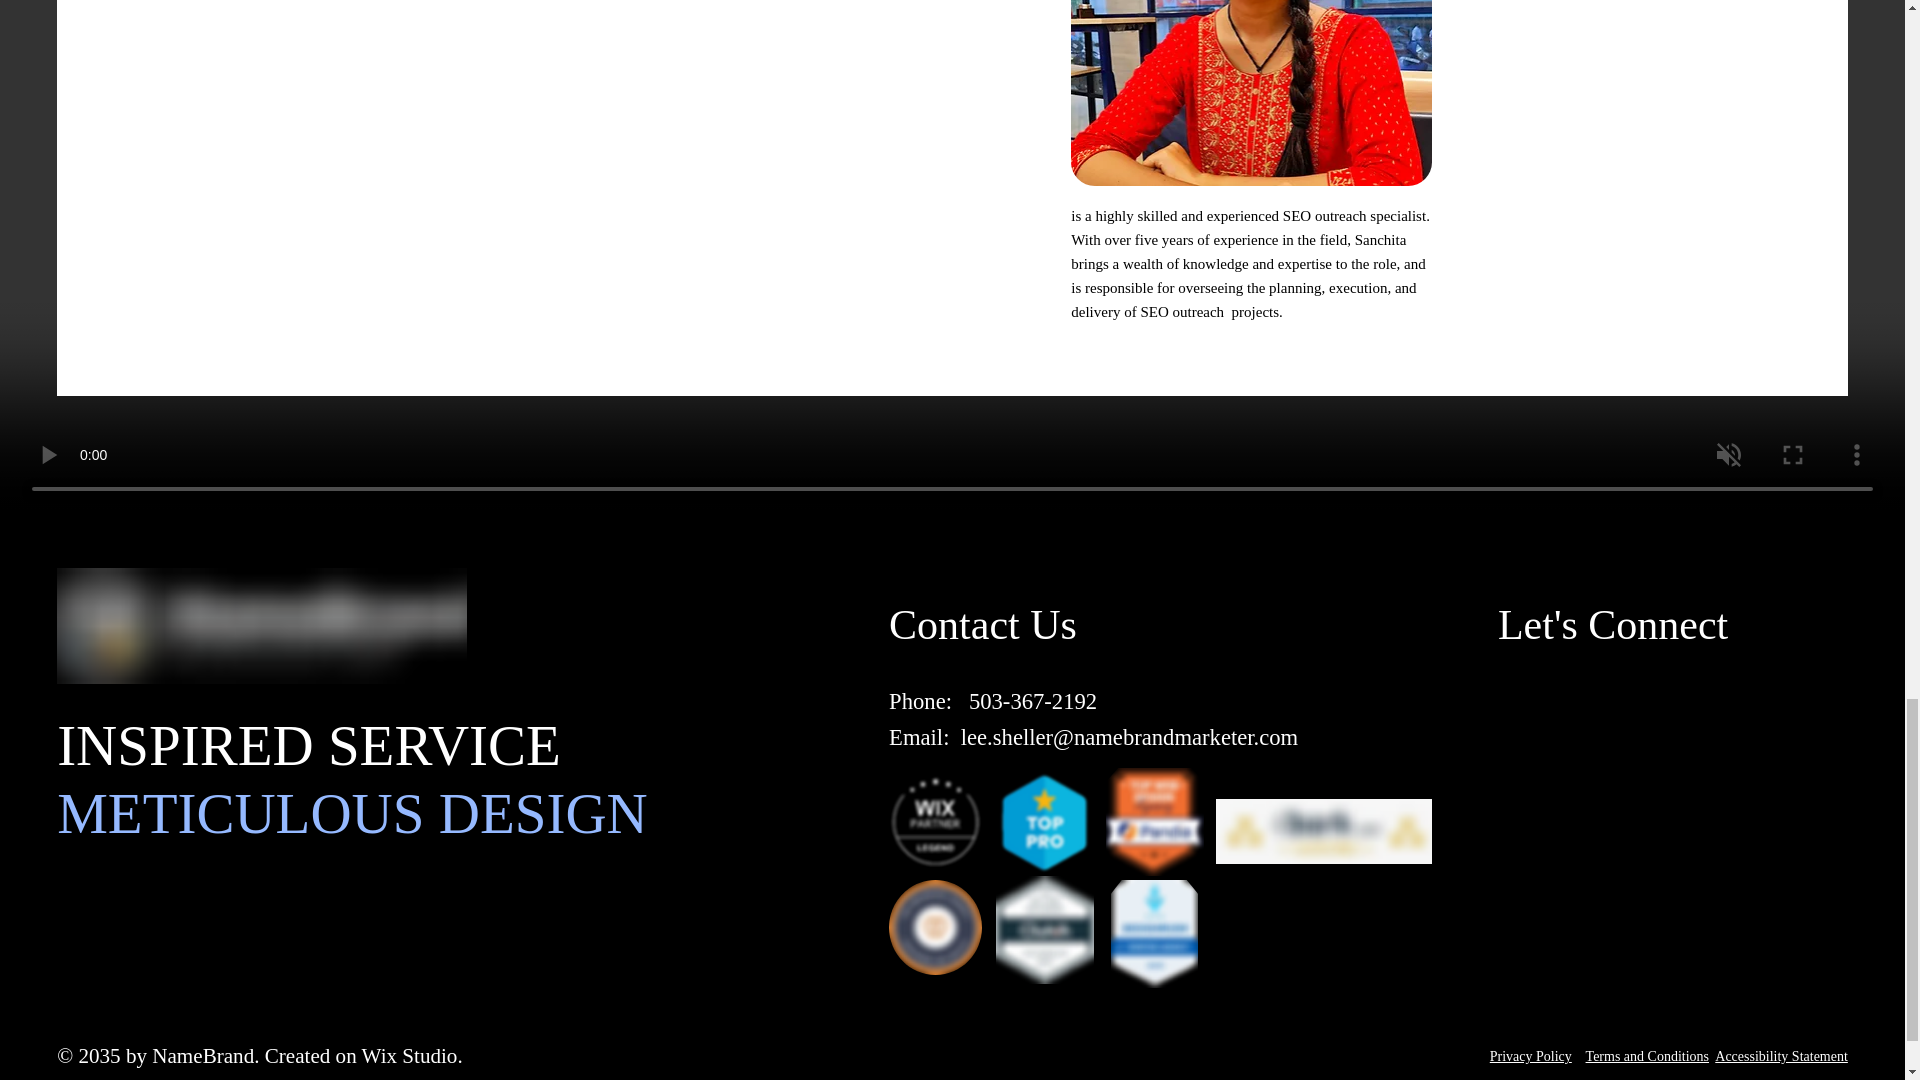  I want to click on Accessibility Statement, so click(1780, 1056).